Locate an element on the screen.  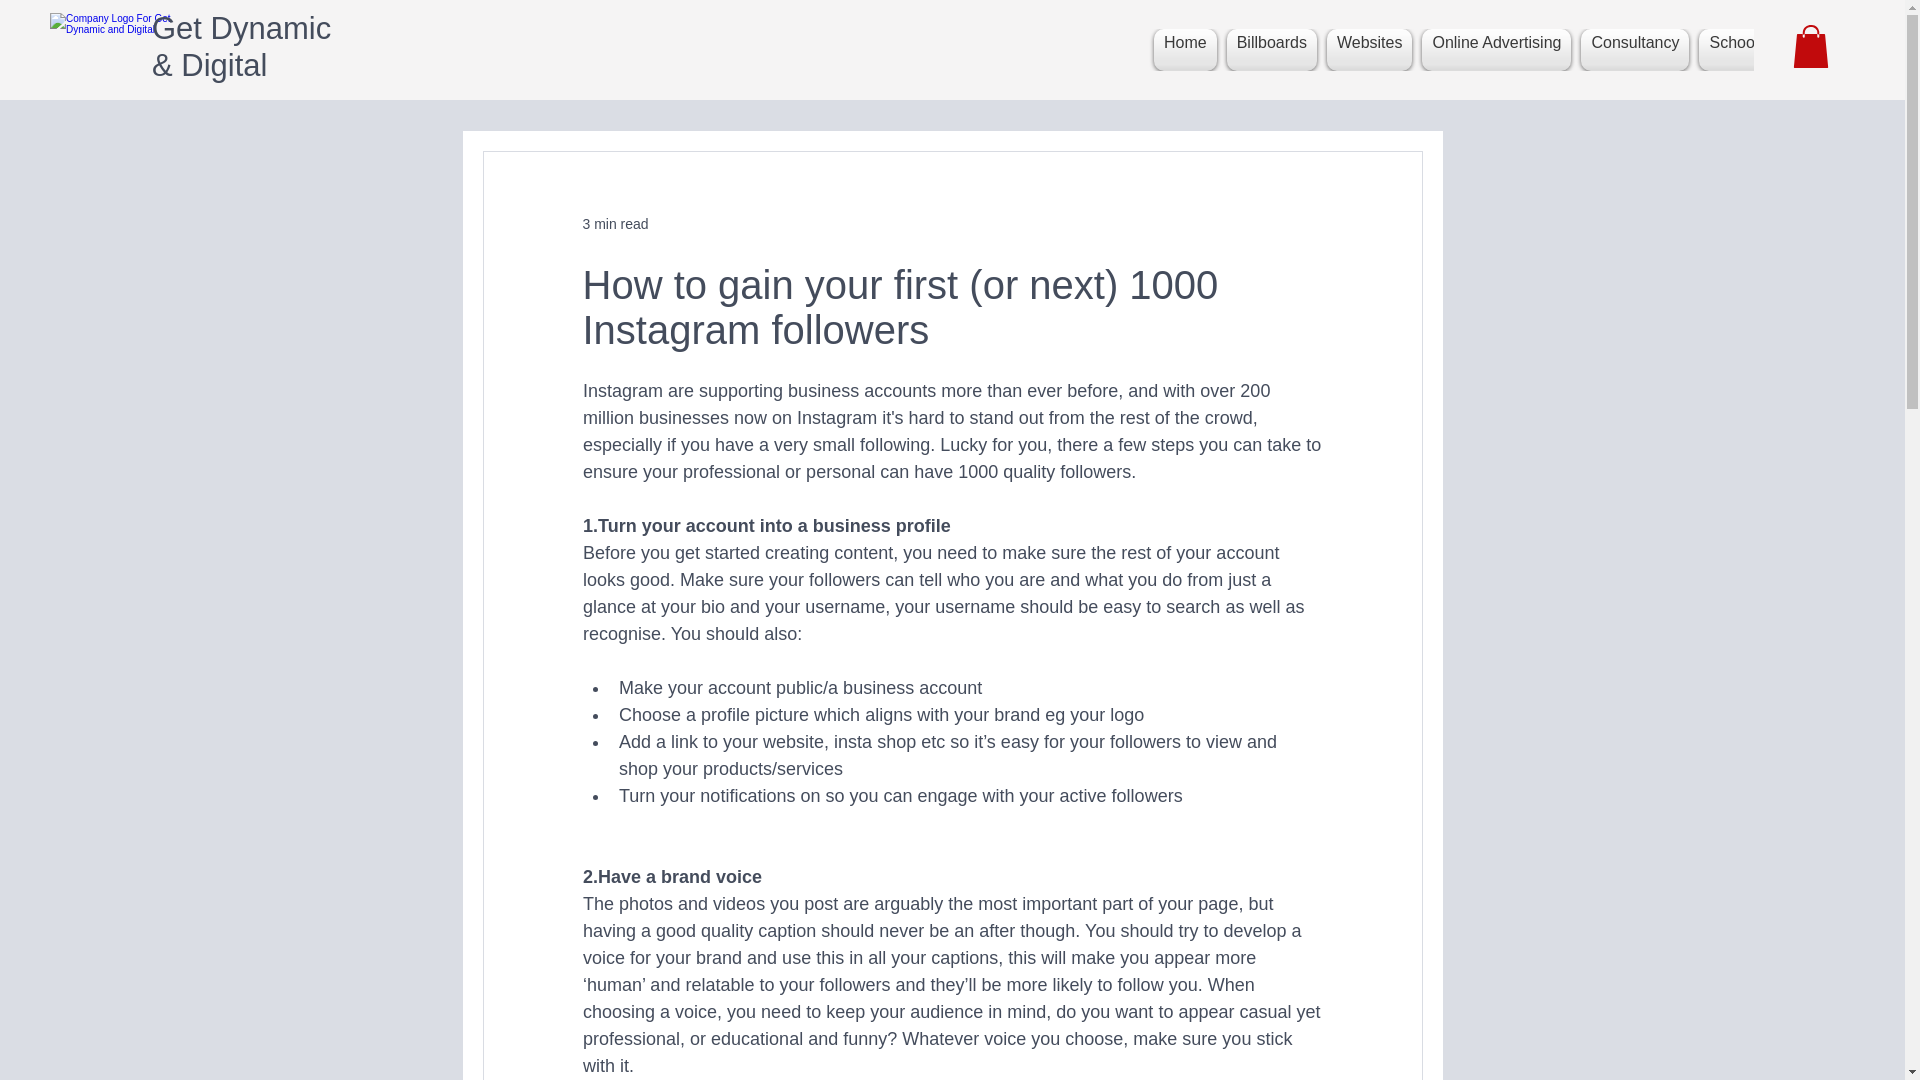
3 min read is located at coordinates (614, 224).